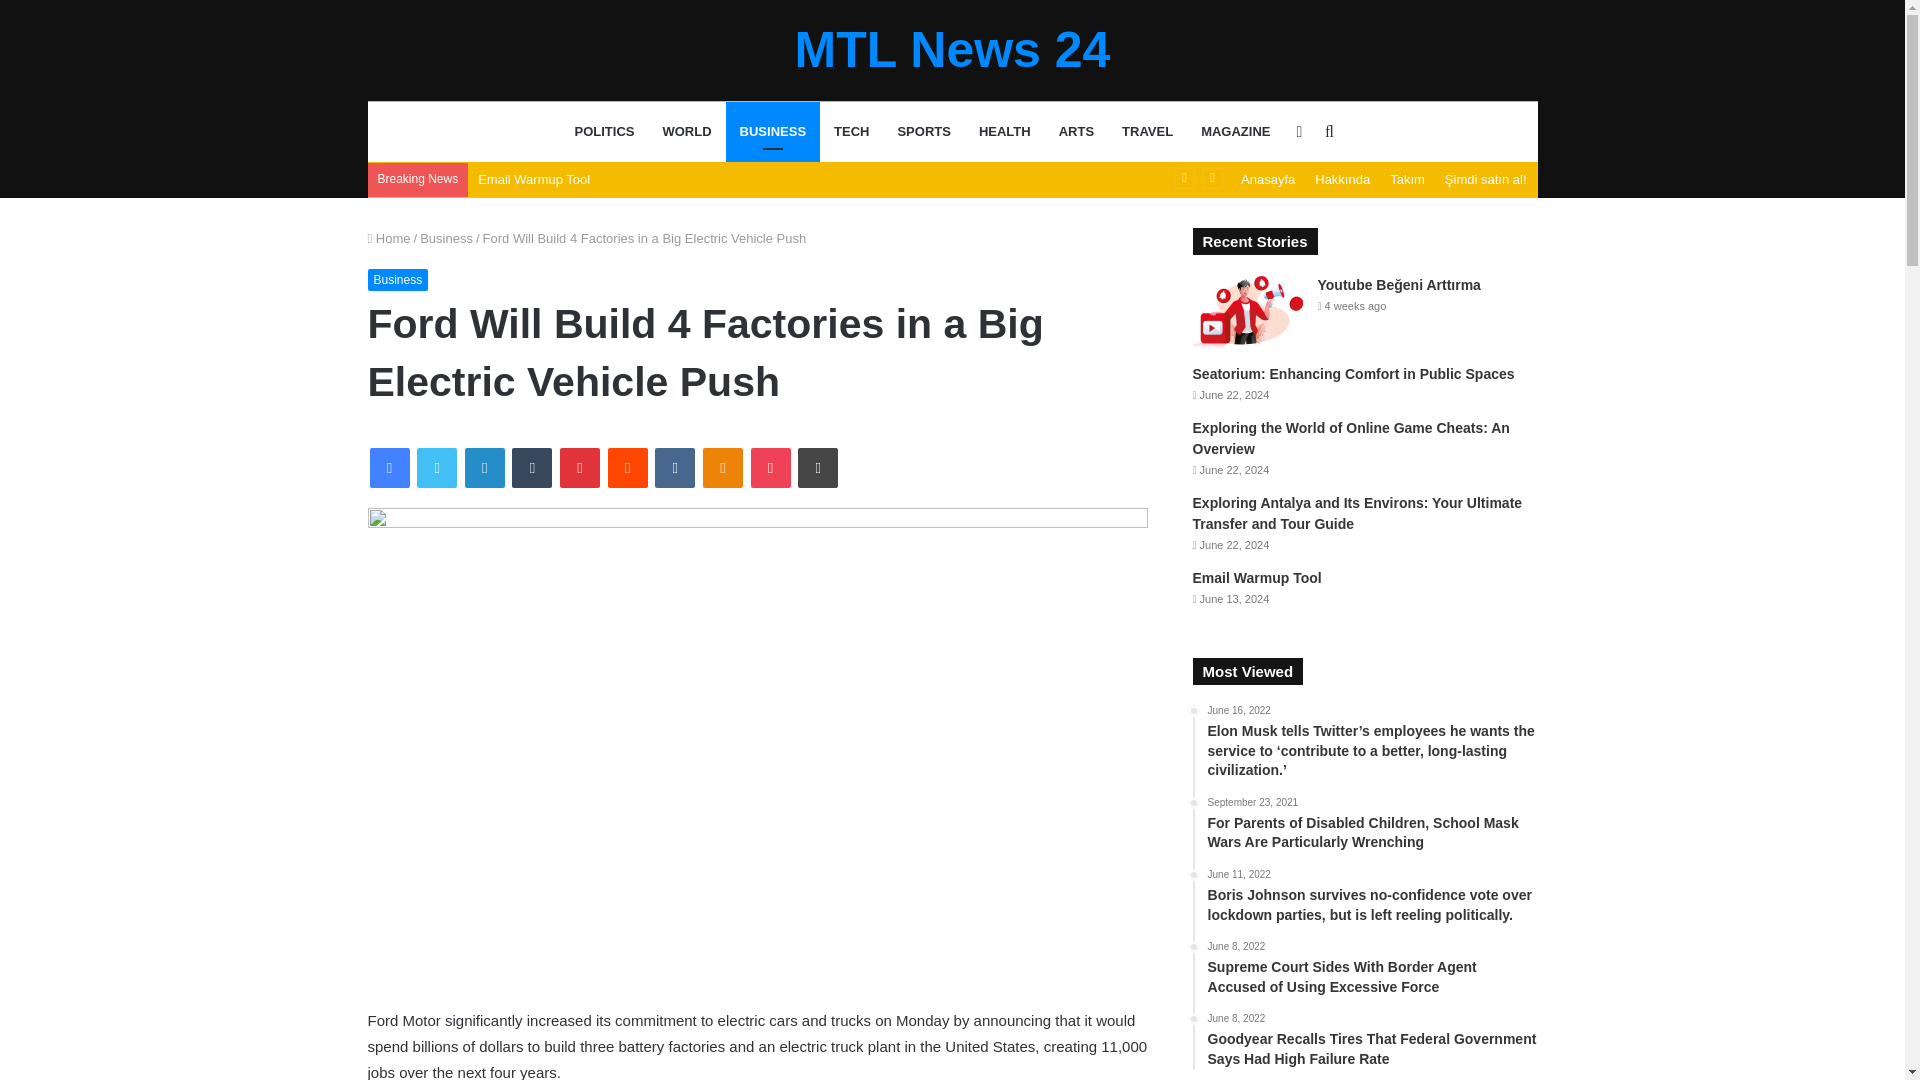 Image resolution: width=1920 pixels, height=1080 pixels. Describe the element at coordinates (1328, 132) in the screenshot. I see `Search for` at that location.